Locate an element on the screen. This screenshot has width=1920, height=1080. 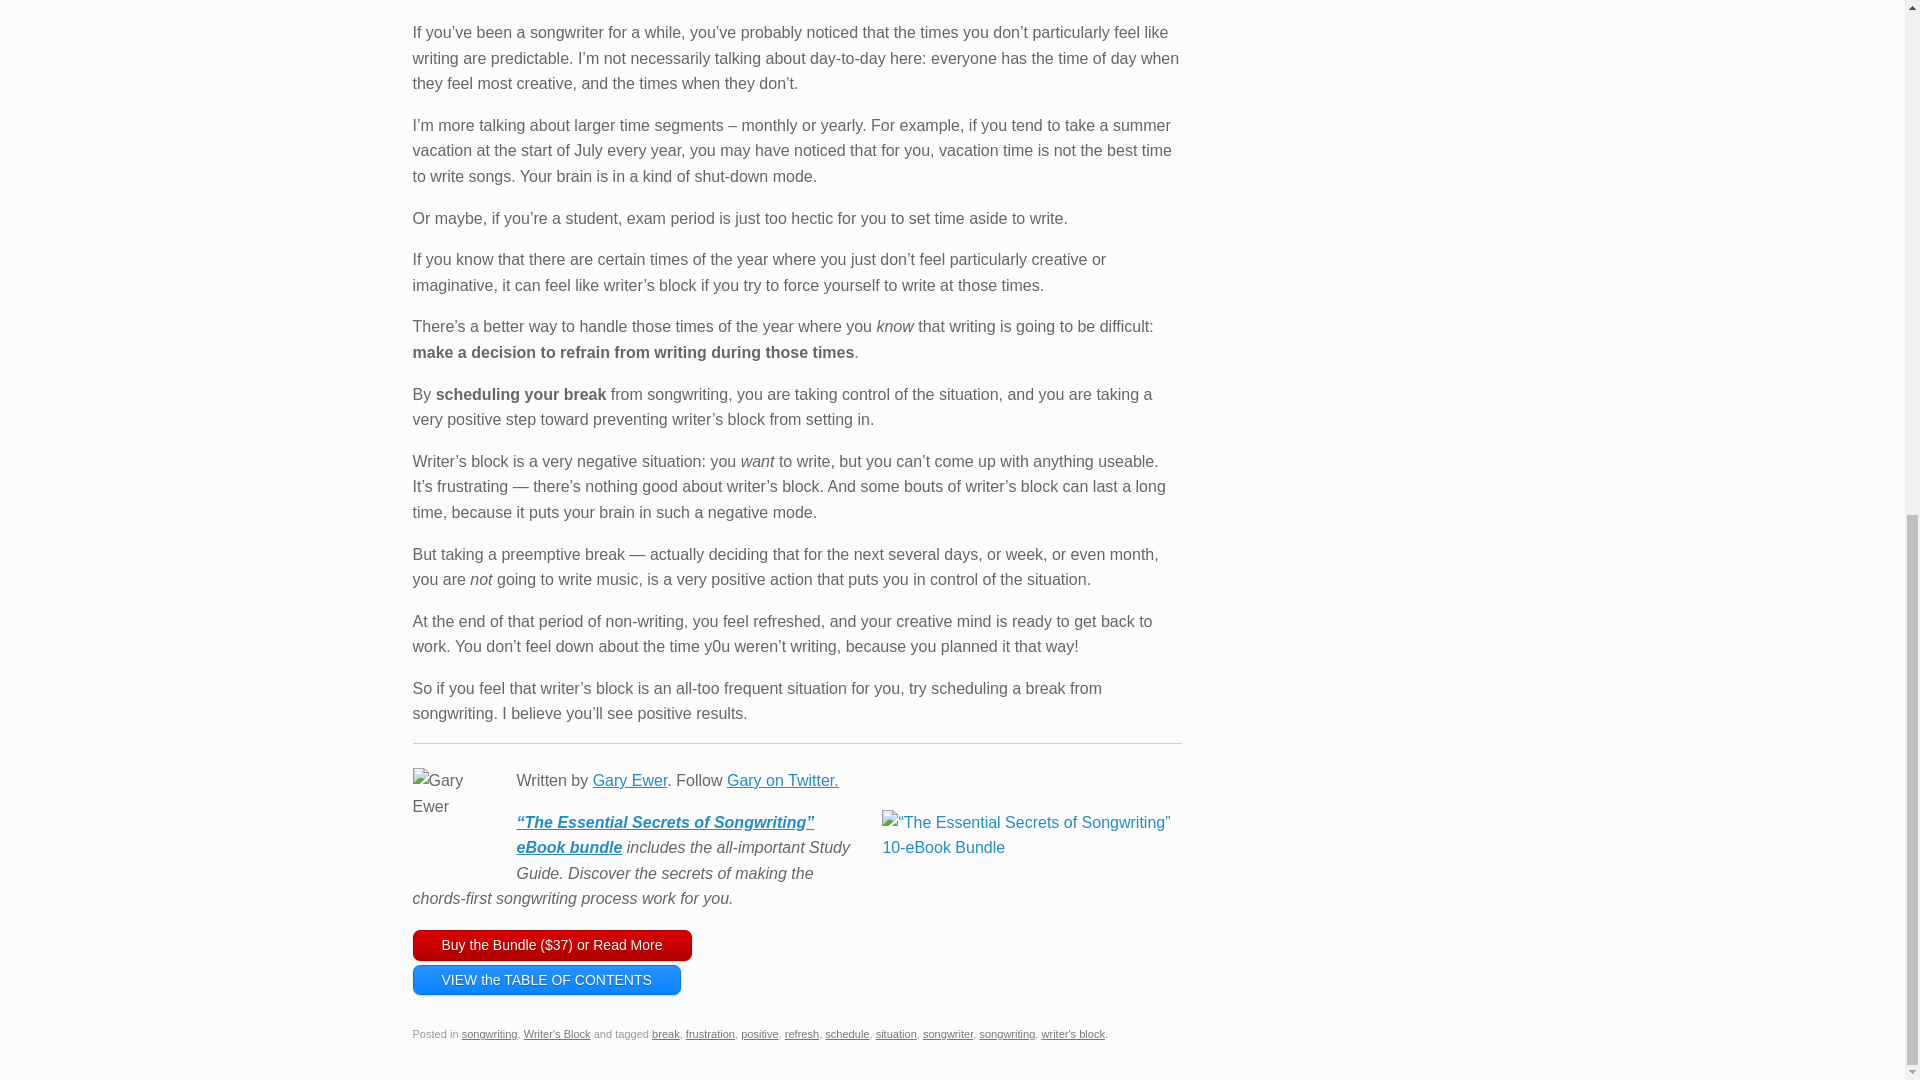
songwriter is located at coordinates (948, 1034).